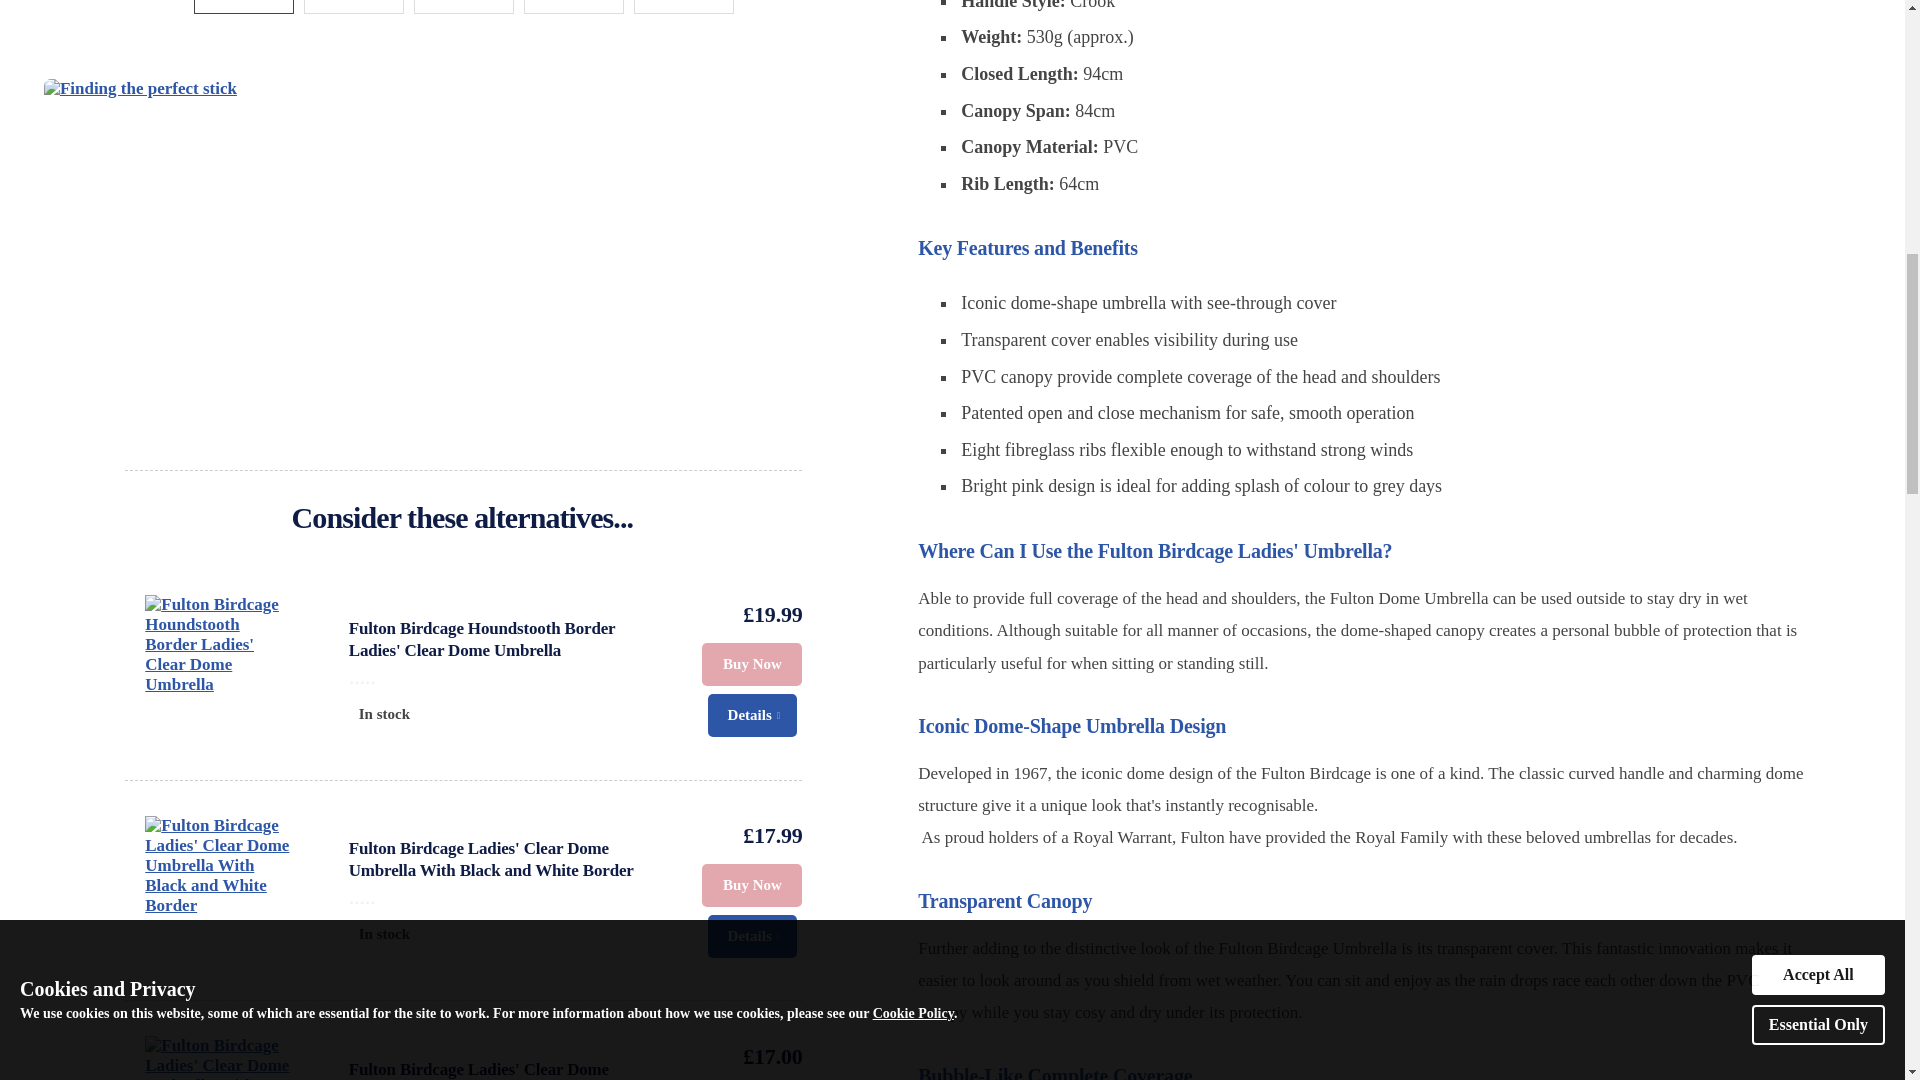 This screenshot has height=1080, width=1920. I want to click on Not yet reviewed, so click(506, 676).